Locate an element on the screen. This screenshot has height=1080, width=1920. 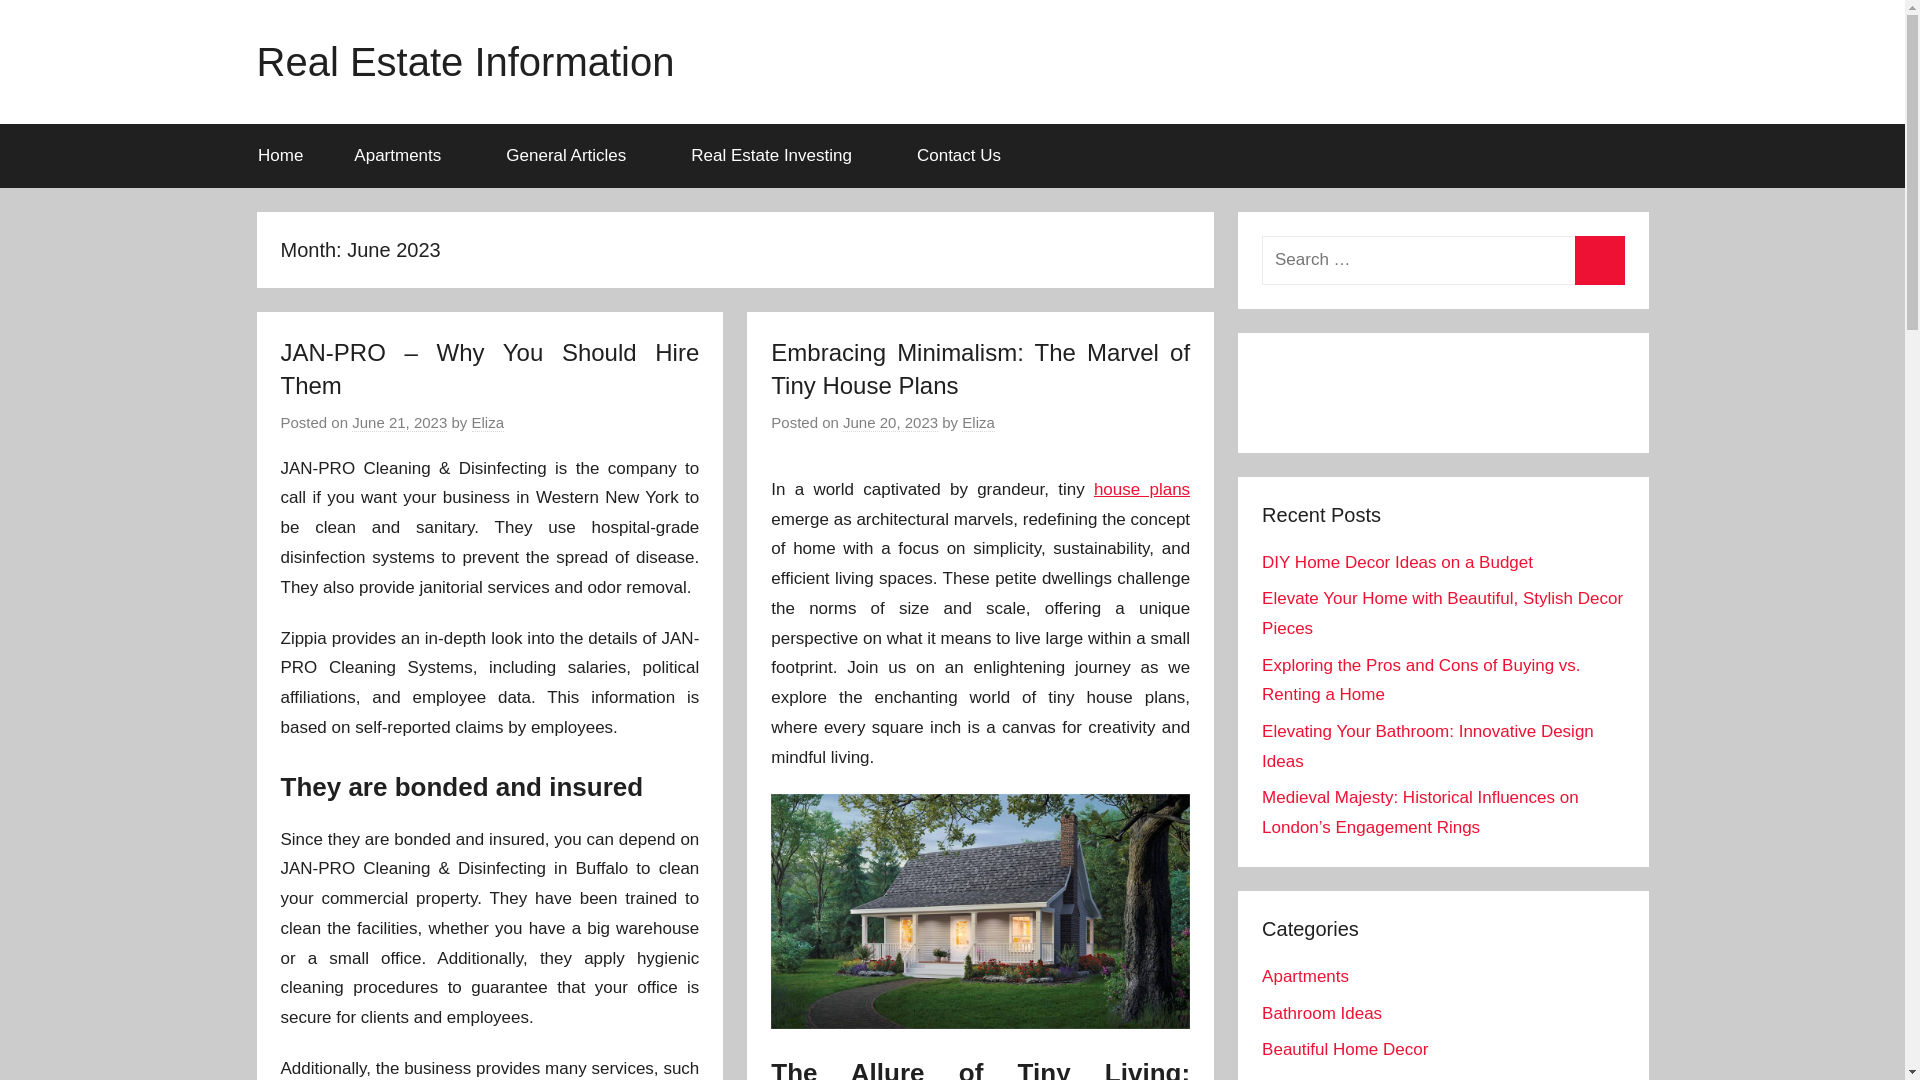
Elevating Your Bathroom: Innovative Design Ideas is located at coordinates (1427, 746).